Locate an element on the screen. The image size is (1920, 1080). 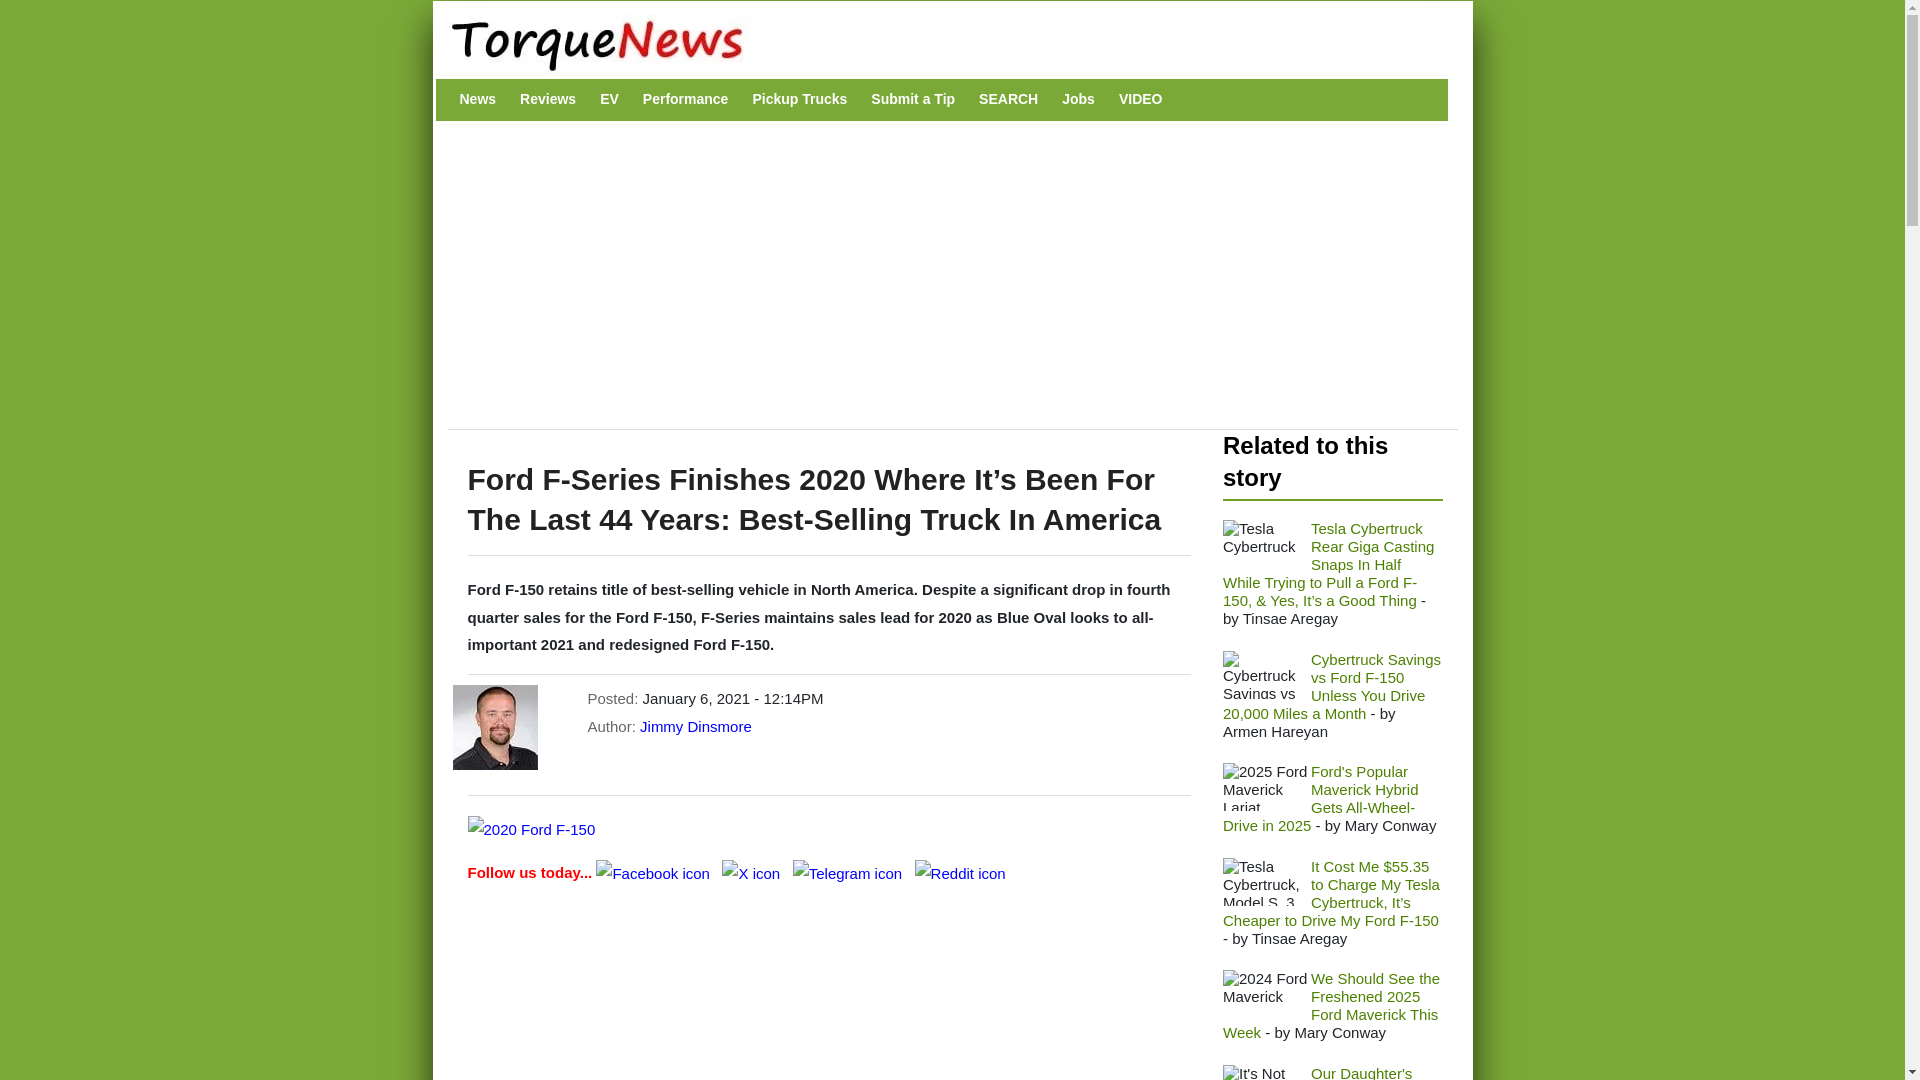
Performance is located at coordinates (686, 99).